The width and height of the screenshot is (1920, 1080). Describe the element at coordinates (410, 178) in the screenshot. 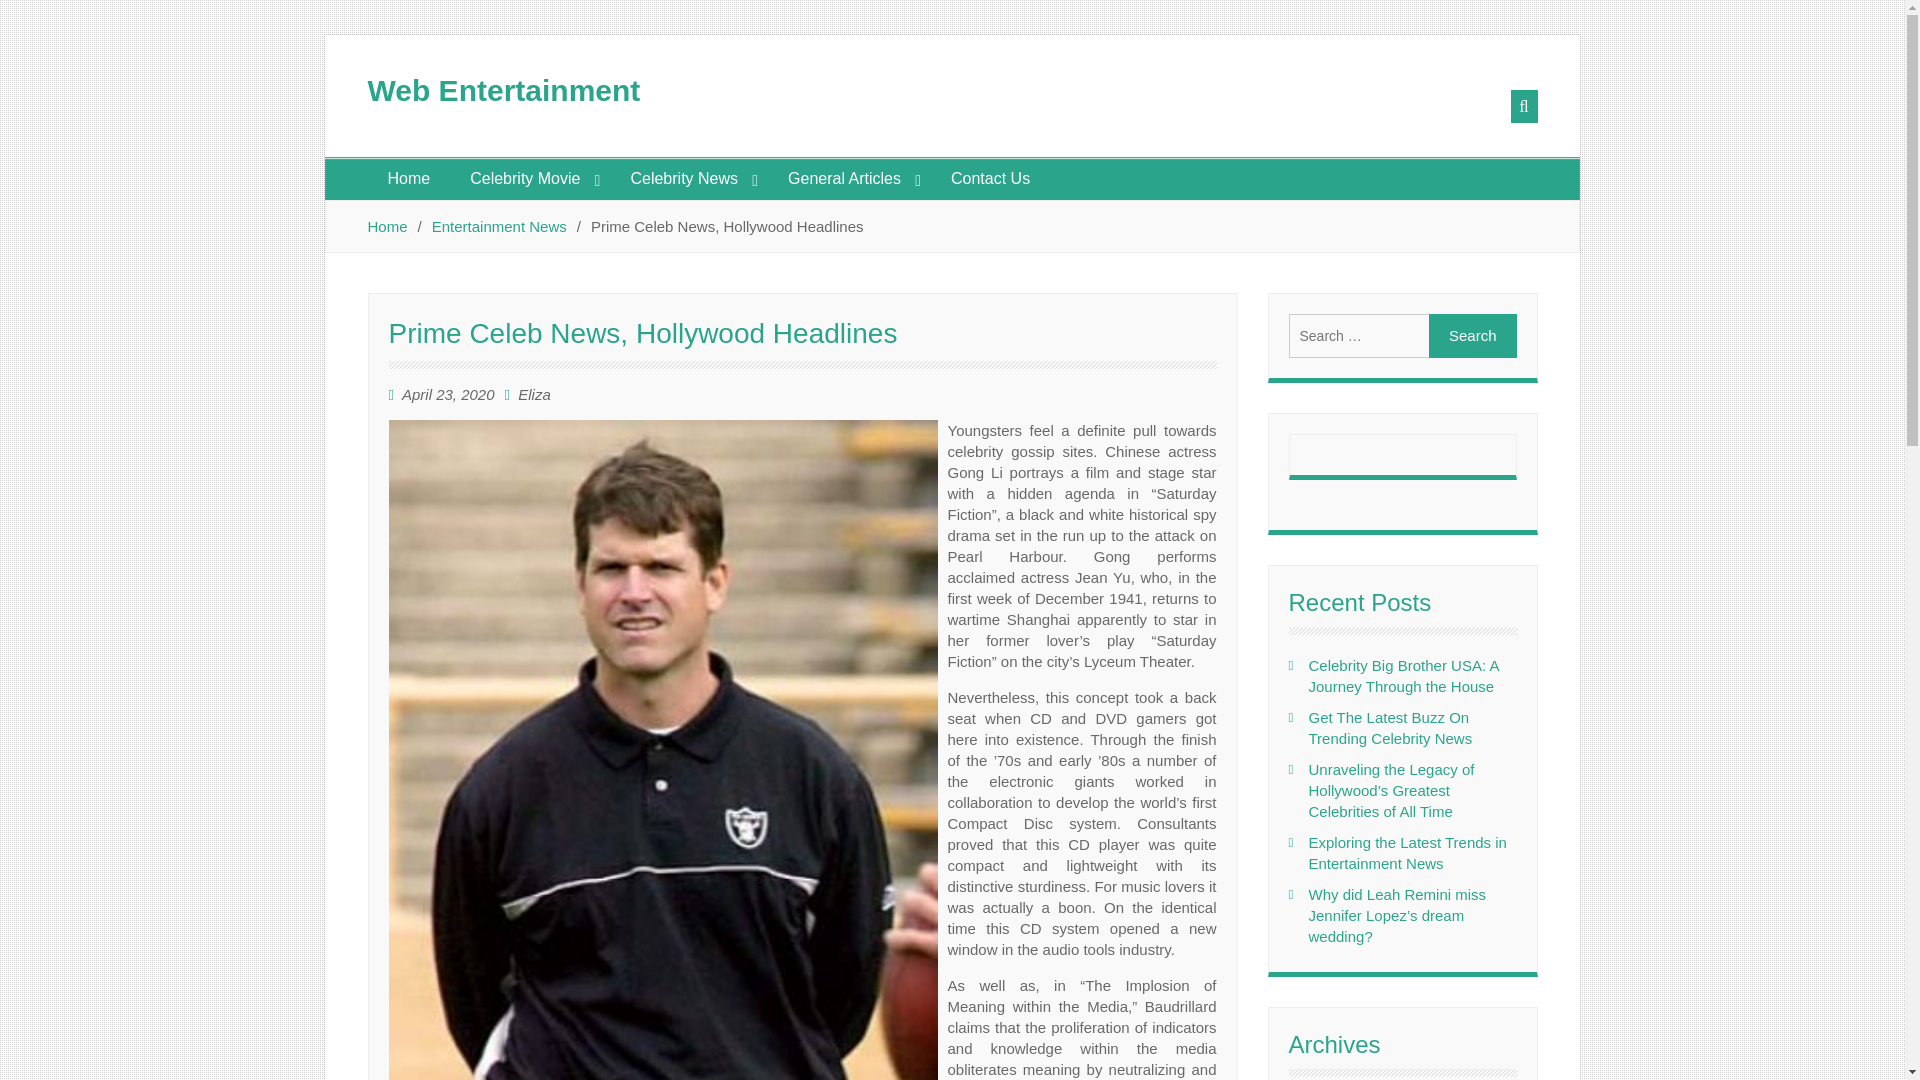

I see `Home` at that location.